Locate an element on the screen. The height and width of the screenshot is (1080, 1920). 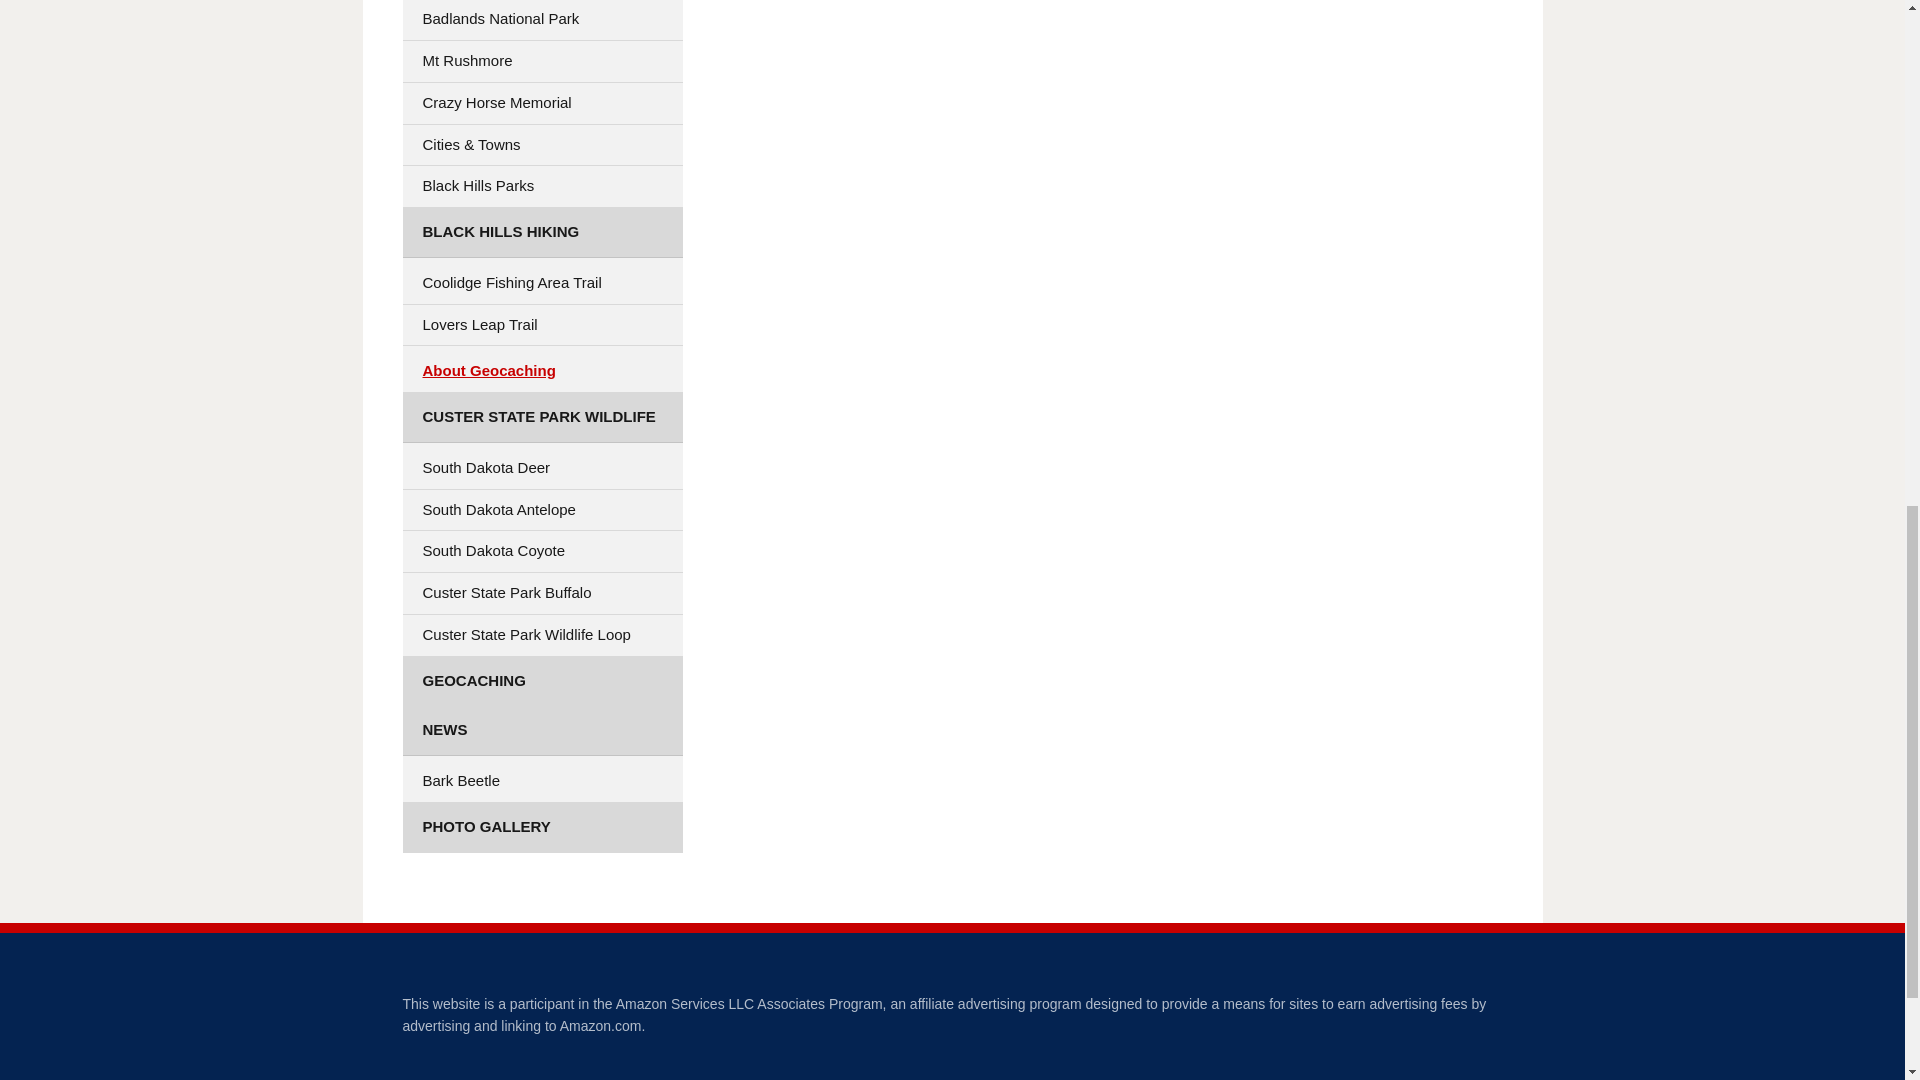
South Dakota Antelope is located at coordinates (541, 510).